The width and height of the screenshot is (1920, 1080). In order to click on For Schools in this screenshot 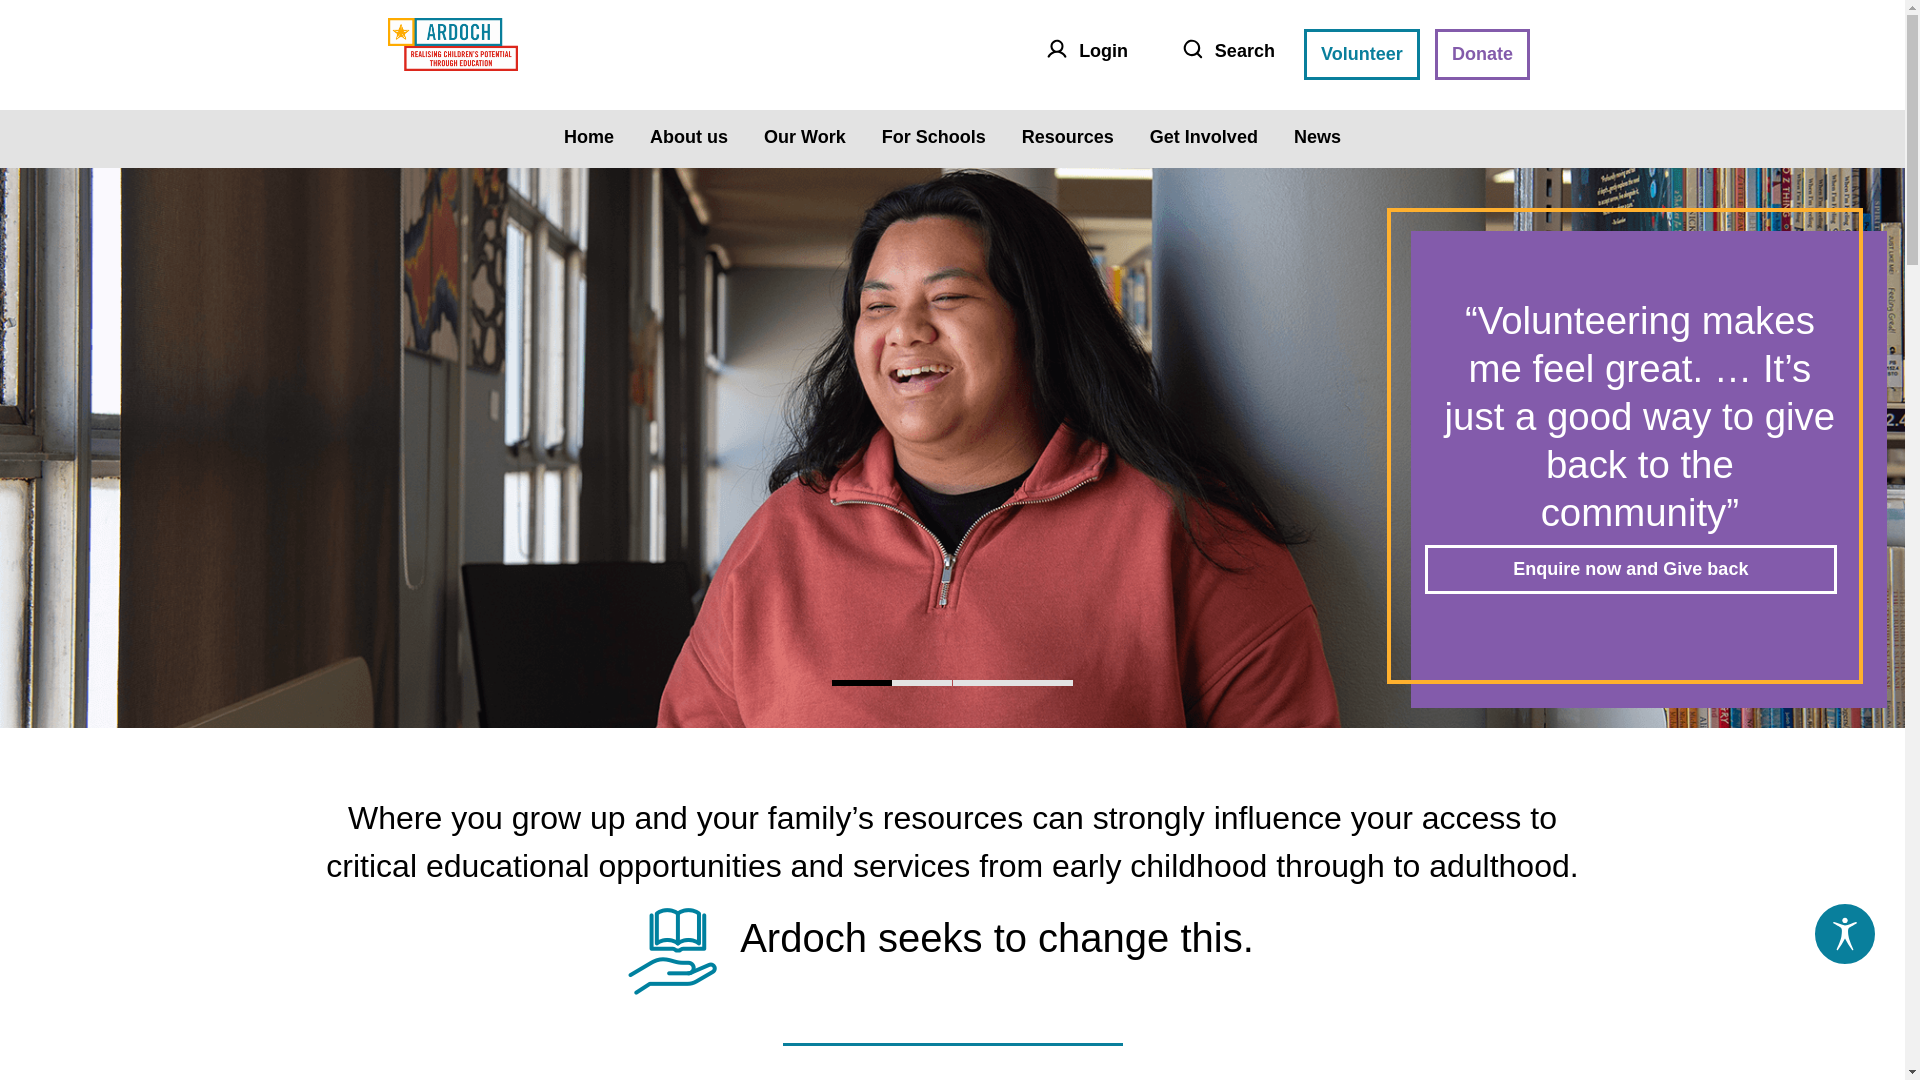, I will do `click(934, 137)`.